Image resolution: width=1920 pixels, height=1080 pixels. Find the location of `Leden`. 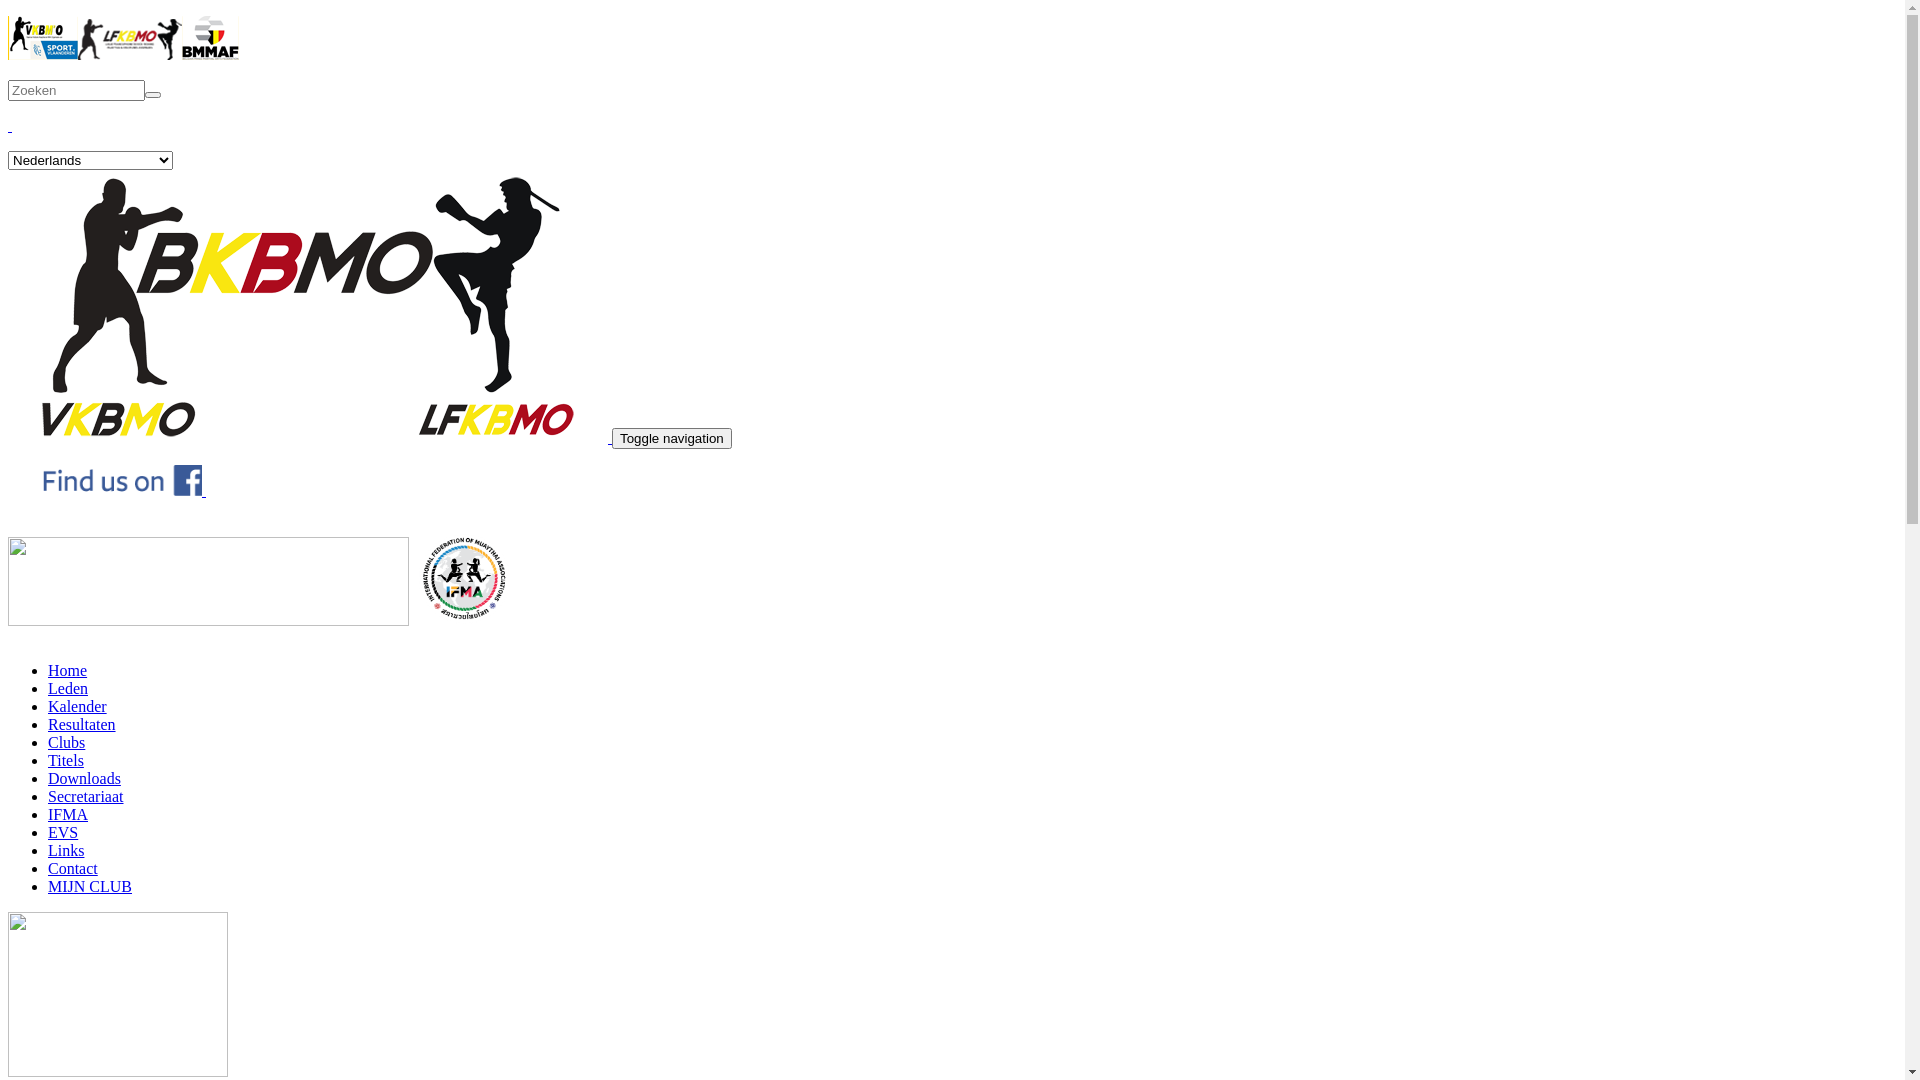

Leden is located at coordinates (68, 688).